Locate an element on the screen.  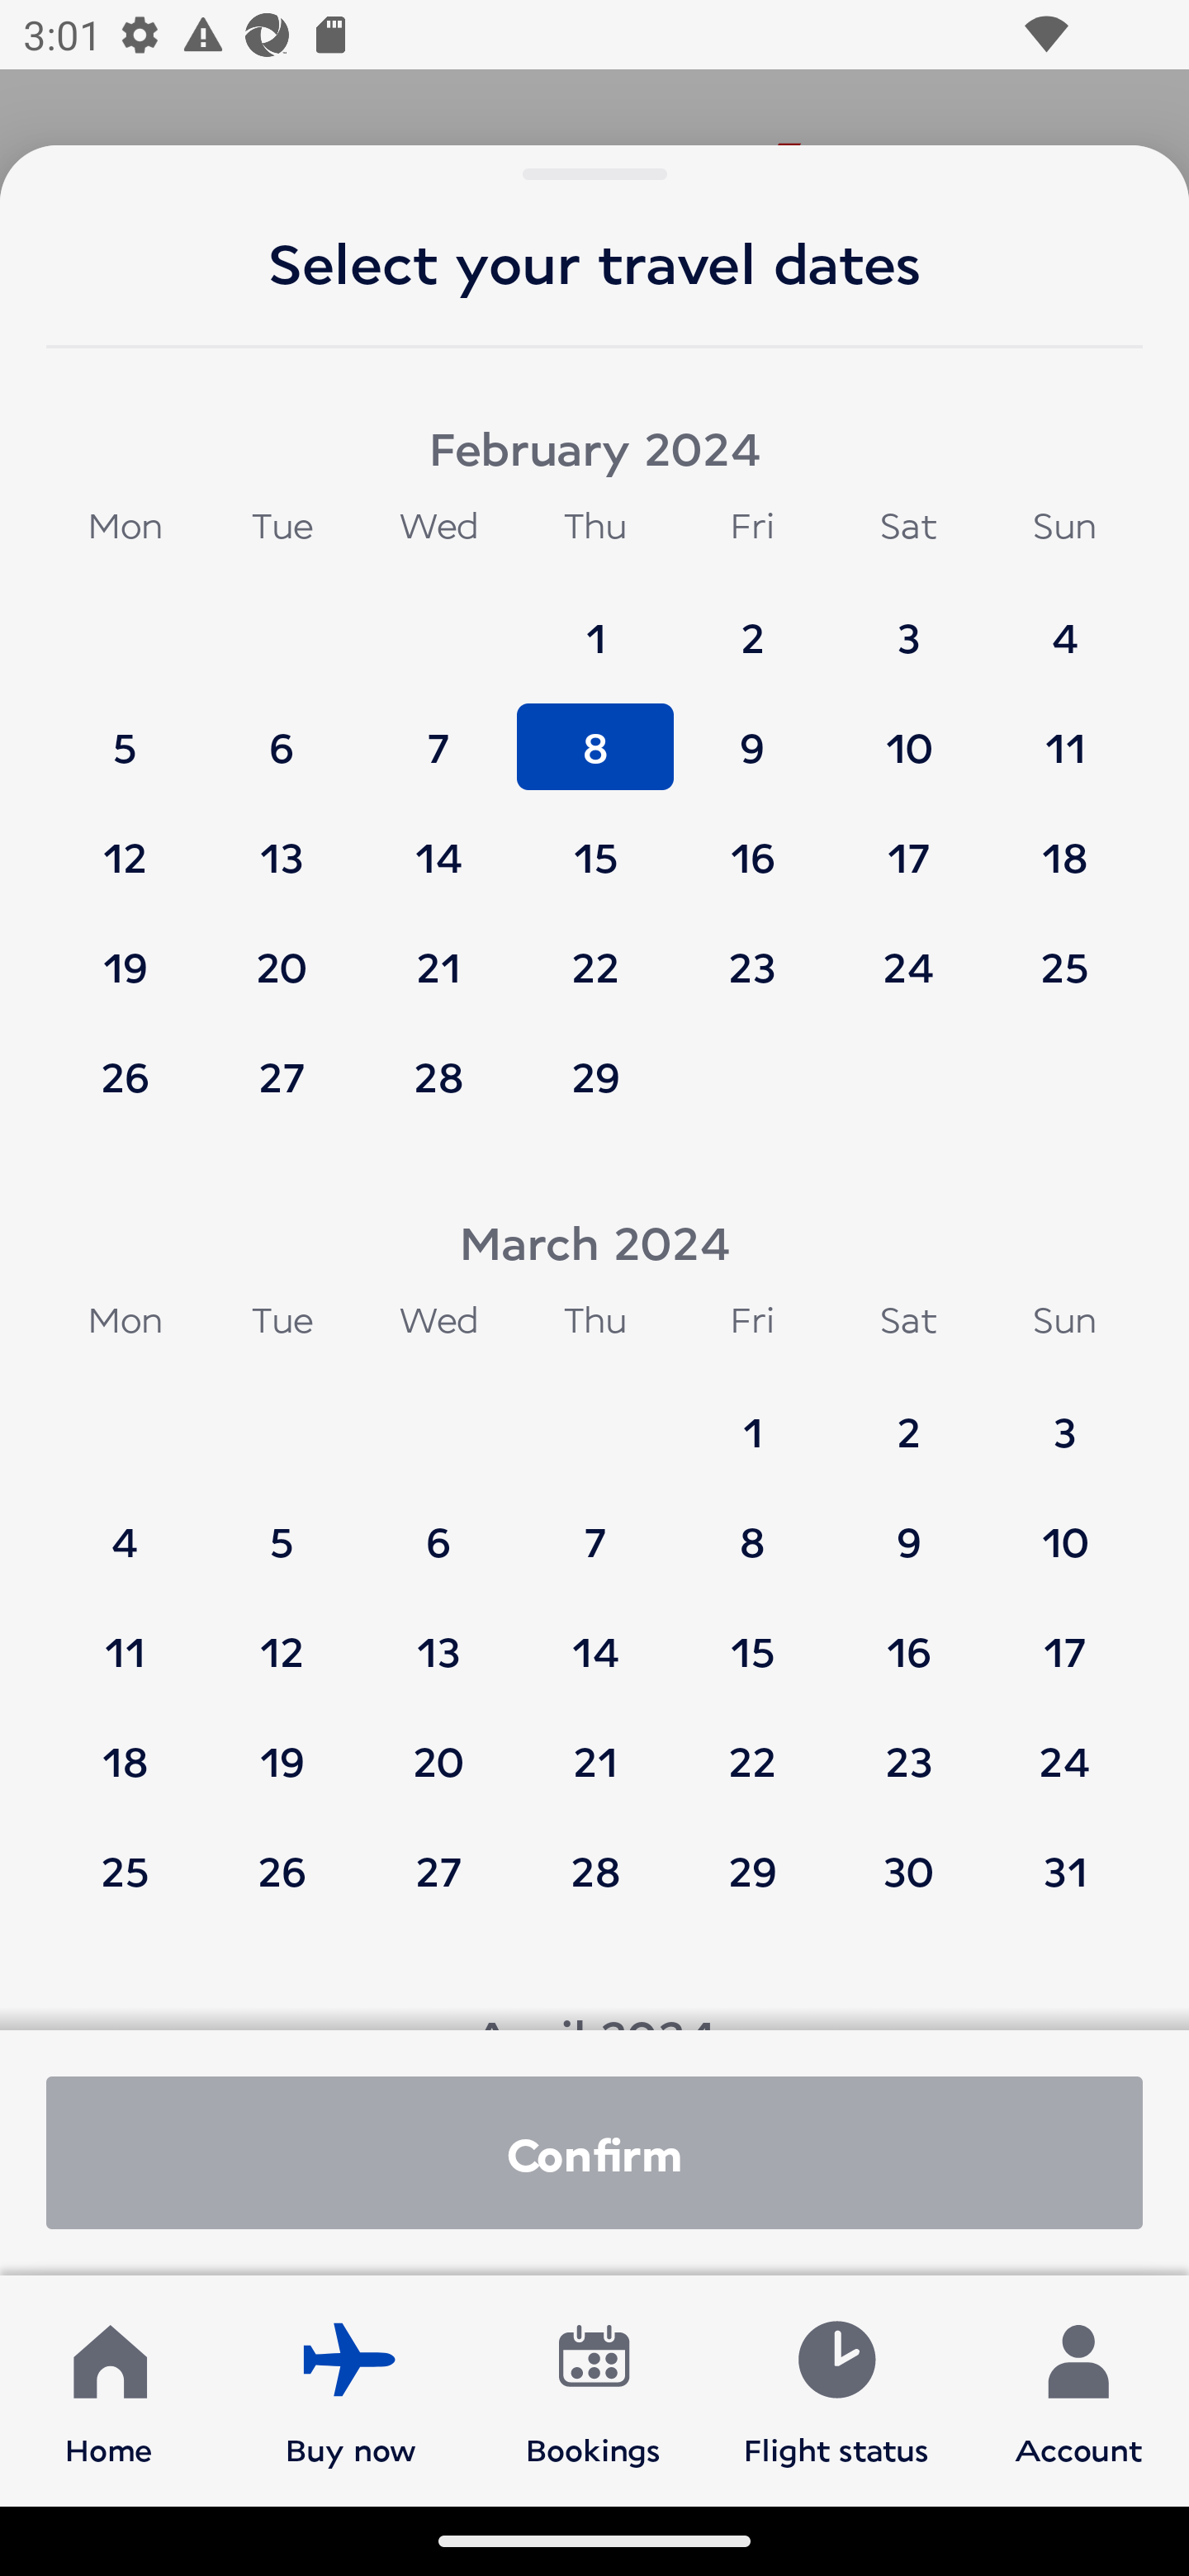
13 is located at coordinates (282, 842).